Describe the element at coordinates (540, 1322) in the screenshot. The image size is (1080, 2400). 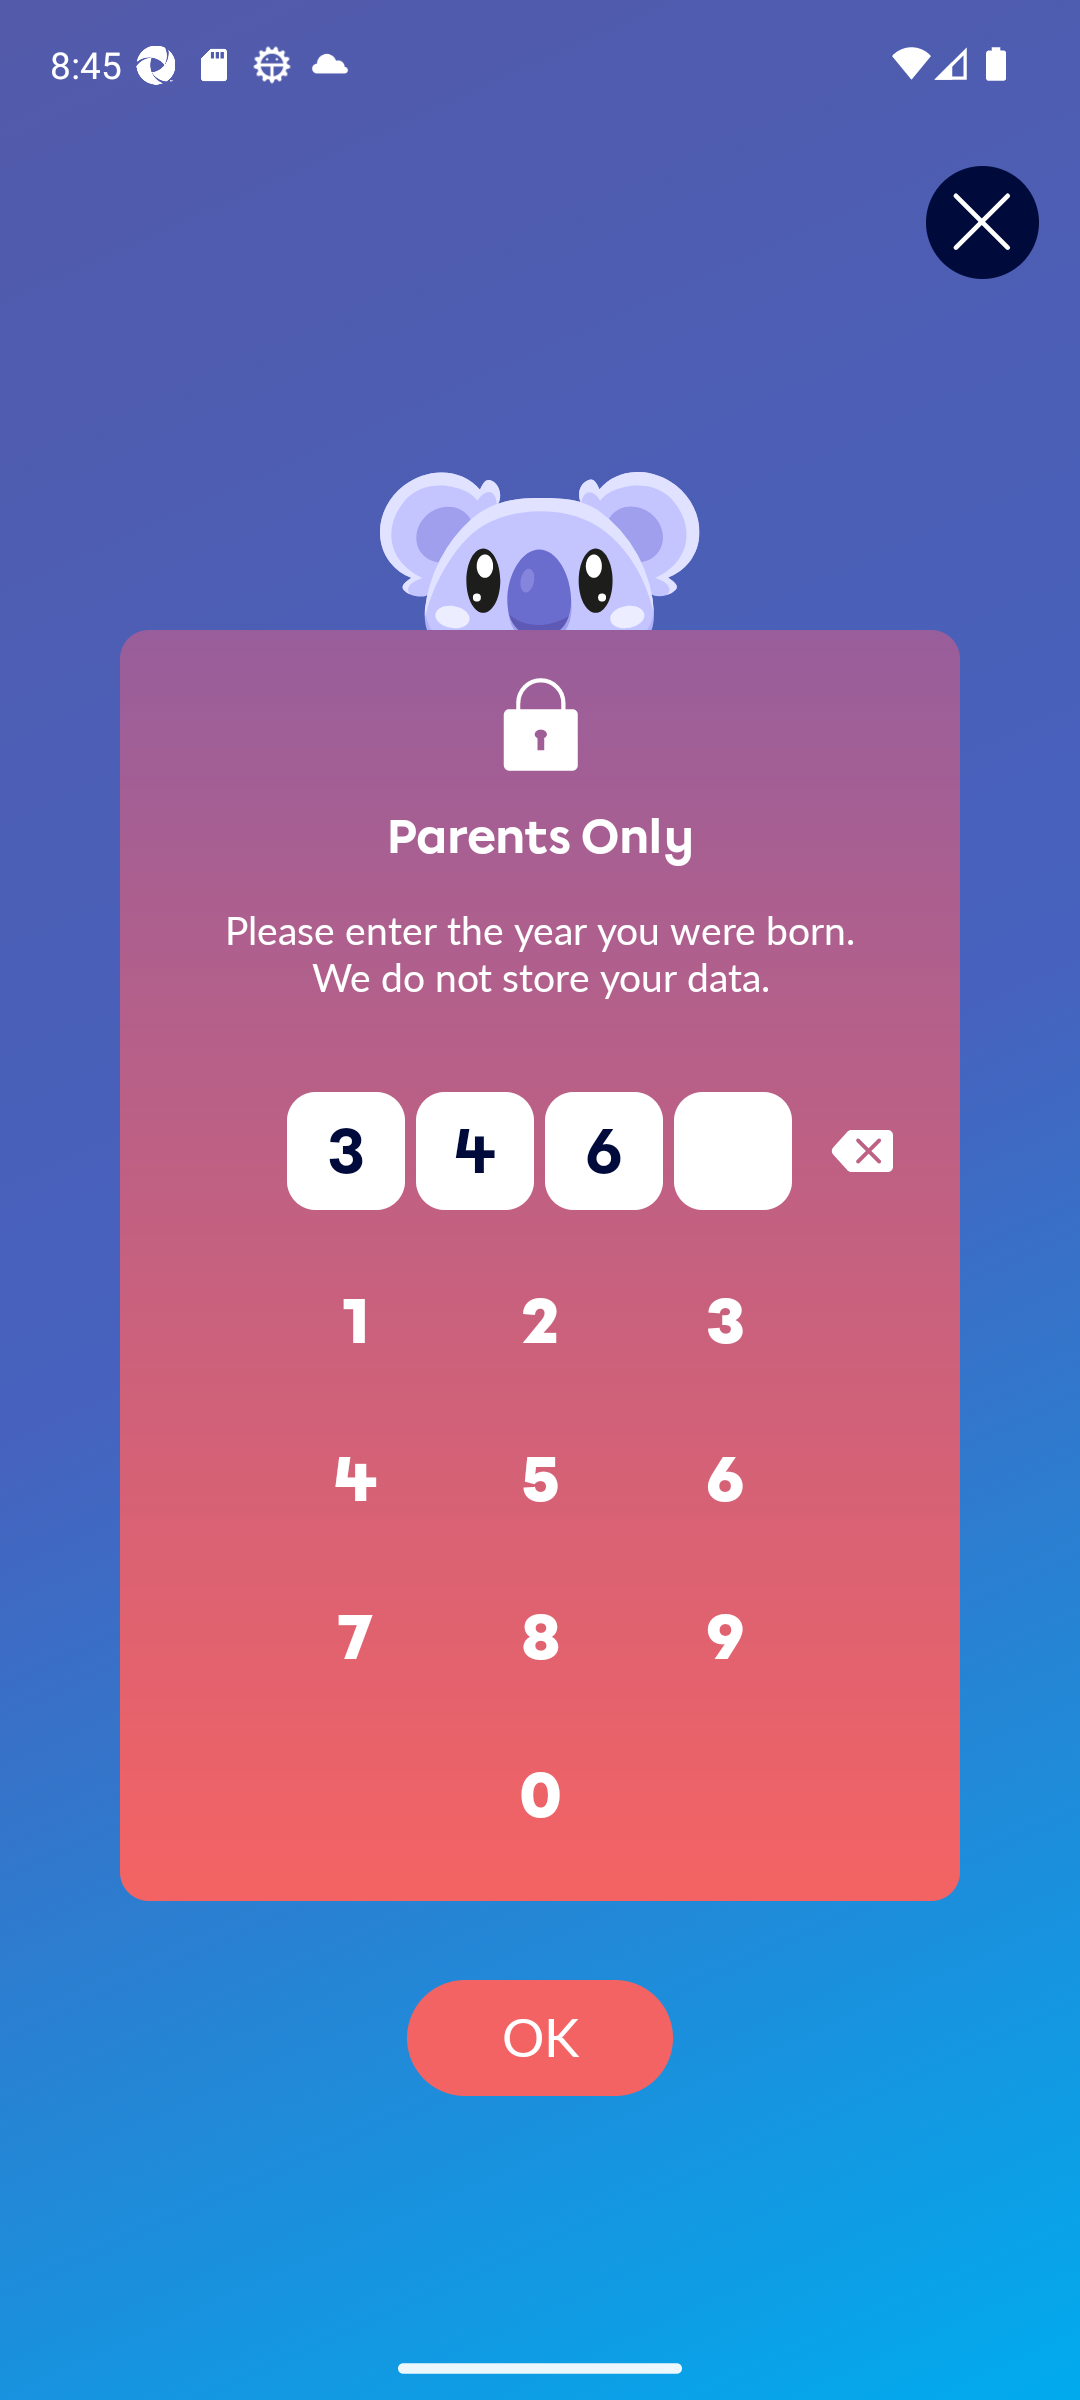
I see `2` at that location.